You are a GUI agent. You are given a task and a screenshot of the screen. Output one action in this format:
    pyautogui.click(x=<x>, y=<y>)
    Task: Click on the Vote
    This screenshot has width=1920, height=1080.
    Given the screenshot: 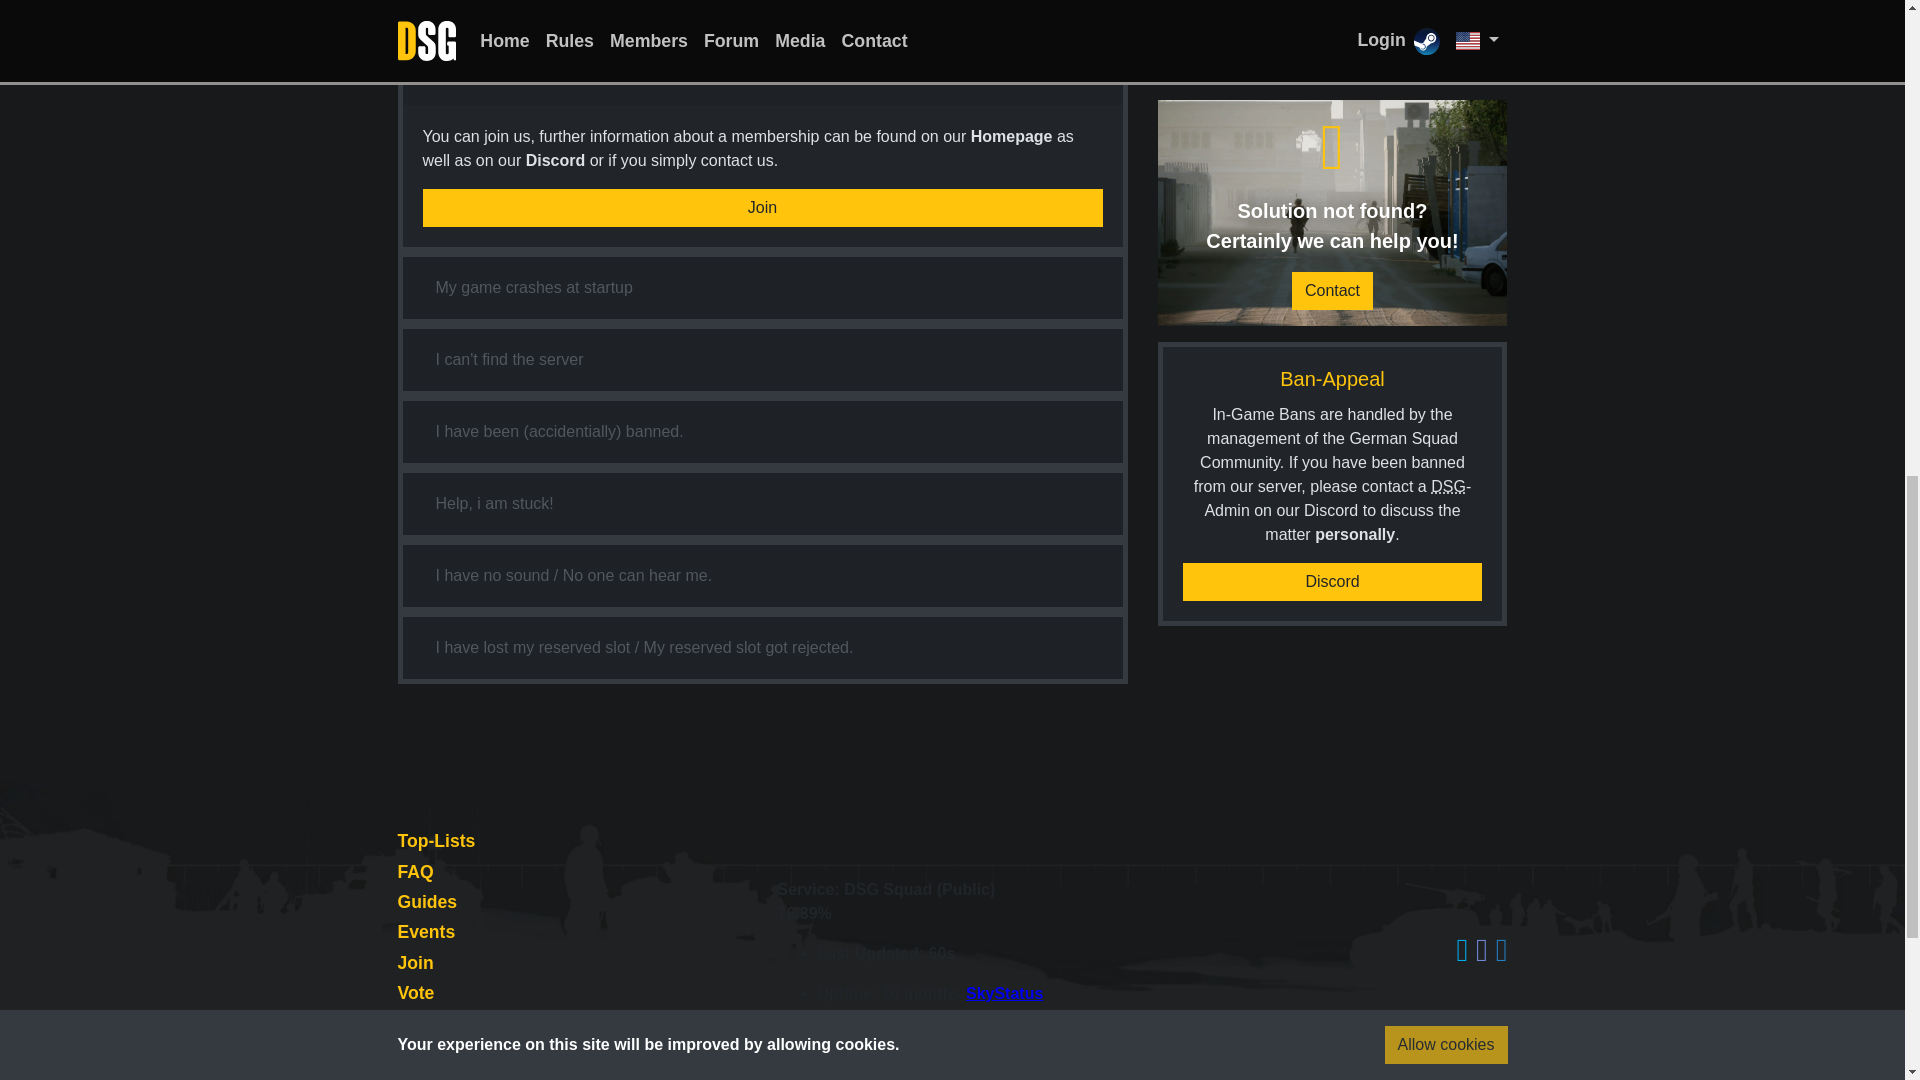 What is the action you would take?
    pyautogui.click(x=416, y=992)
    